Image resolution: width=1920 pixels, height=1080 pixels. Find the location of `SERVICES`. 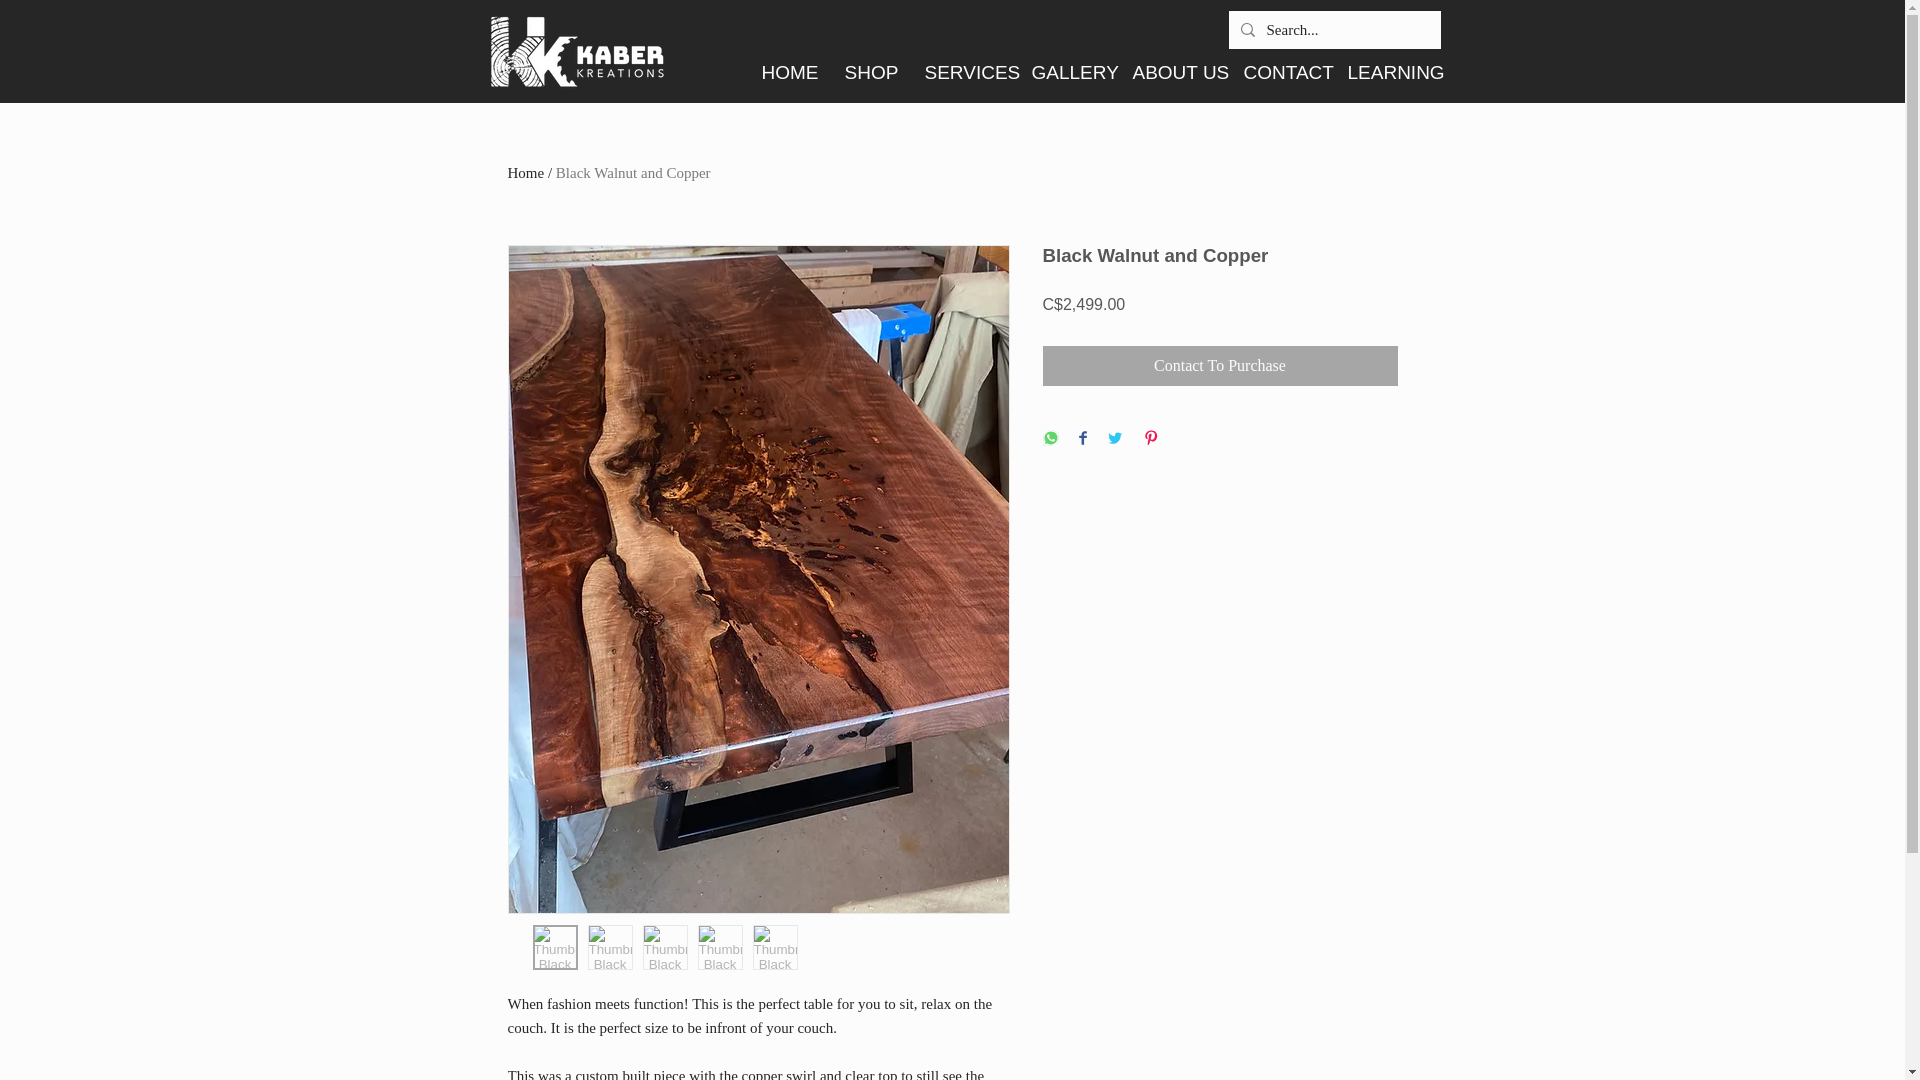

SERVICES is located at coordinates (964, 72).